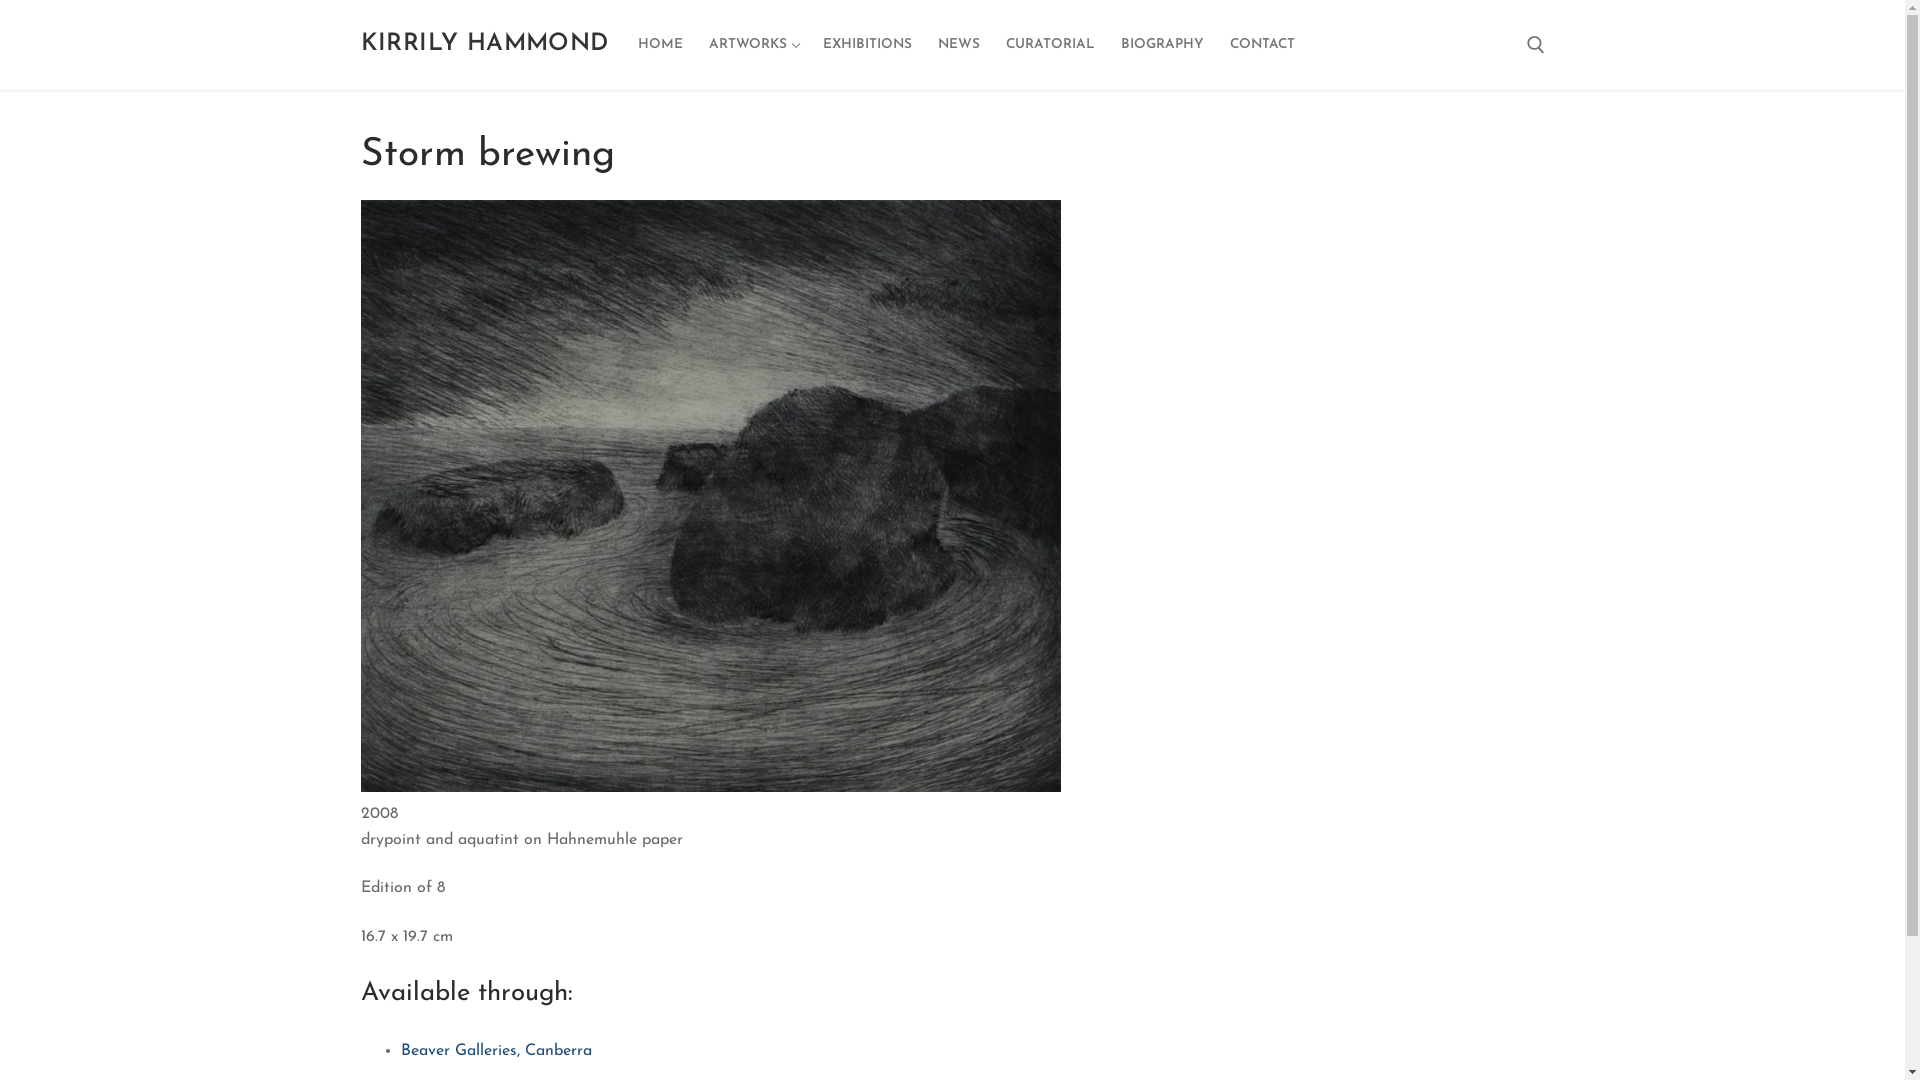 This screenshot has height=1080, width=1920. I want to click on ARTWORKS
 , so click(753, 45).